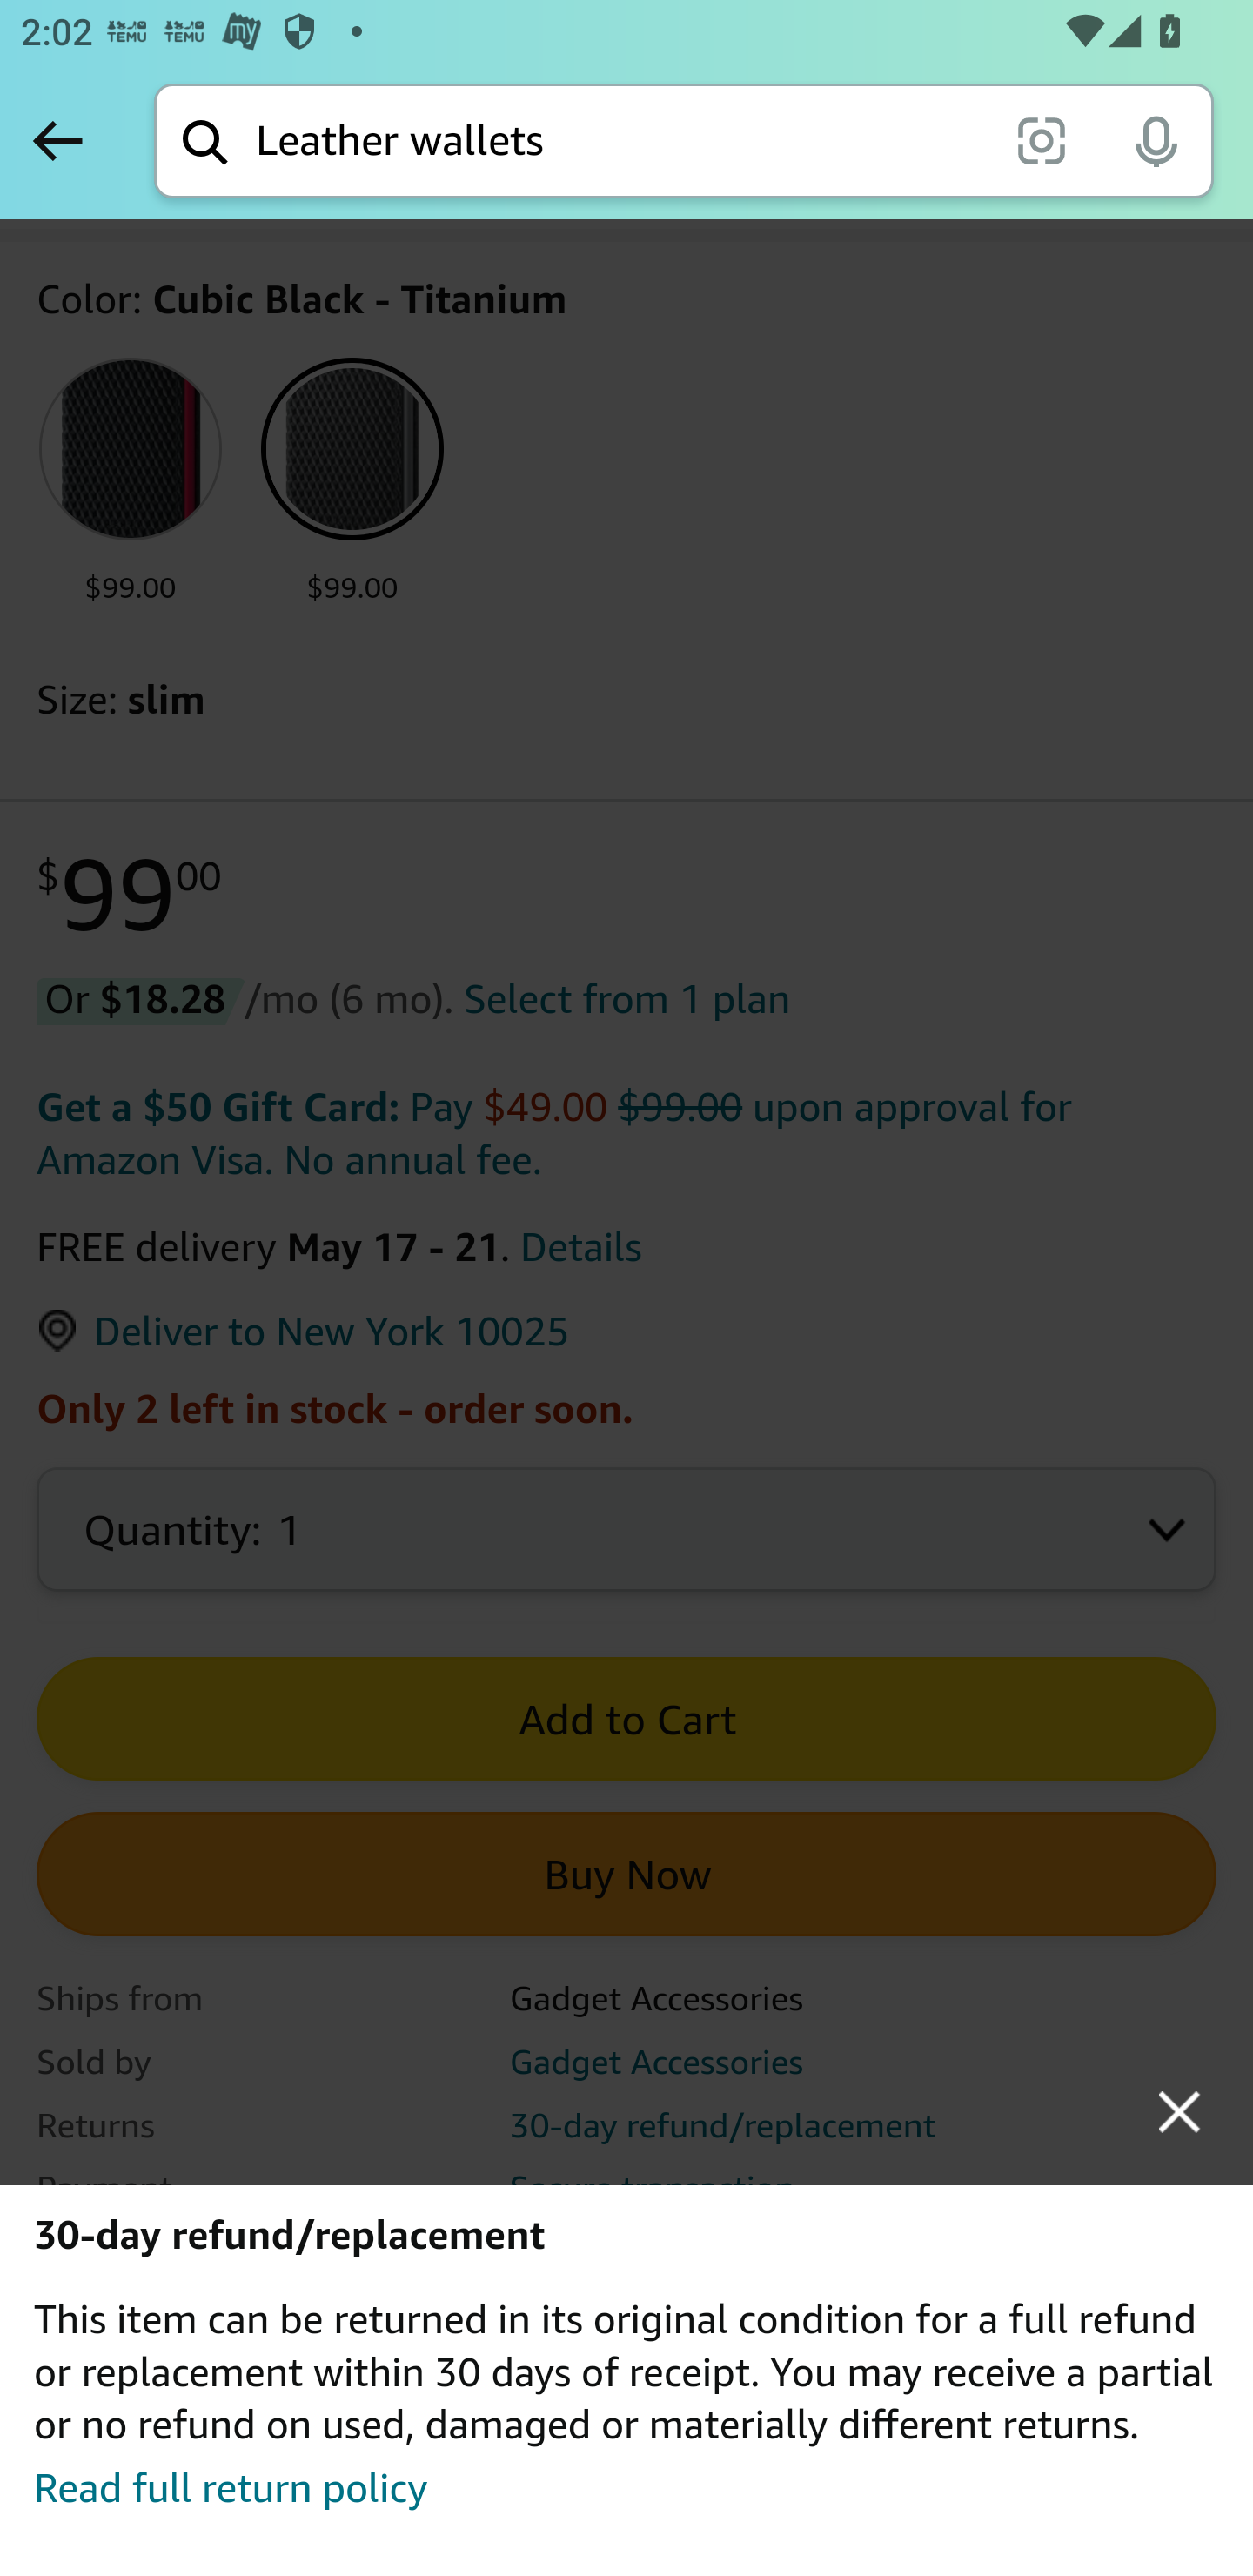 The width and height of the screenshot is (1253, 2576). I want to click on close, so click(1180, 2111).